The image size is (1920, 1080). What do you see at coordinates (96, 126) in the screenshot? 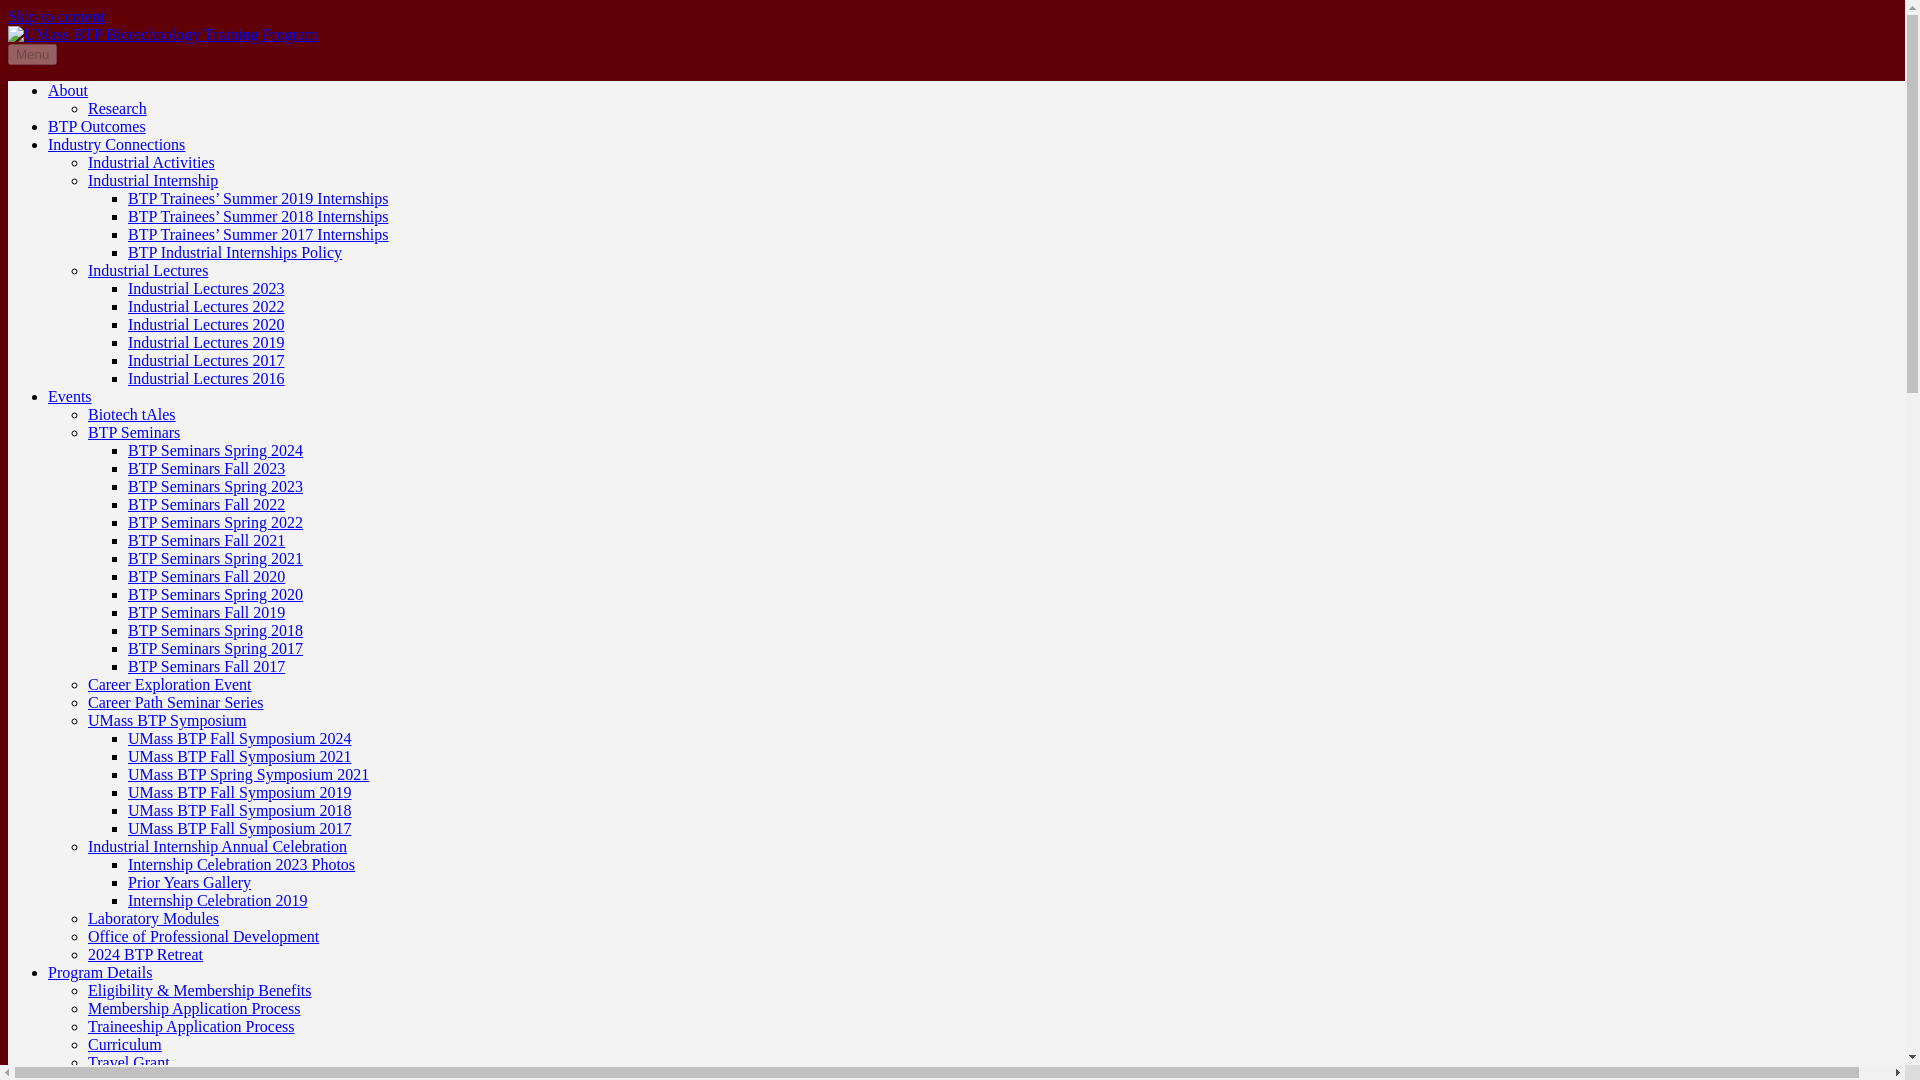
I see `BTP Outcomes` at bounding box center [96, 126].